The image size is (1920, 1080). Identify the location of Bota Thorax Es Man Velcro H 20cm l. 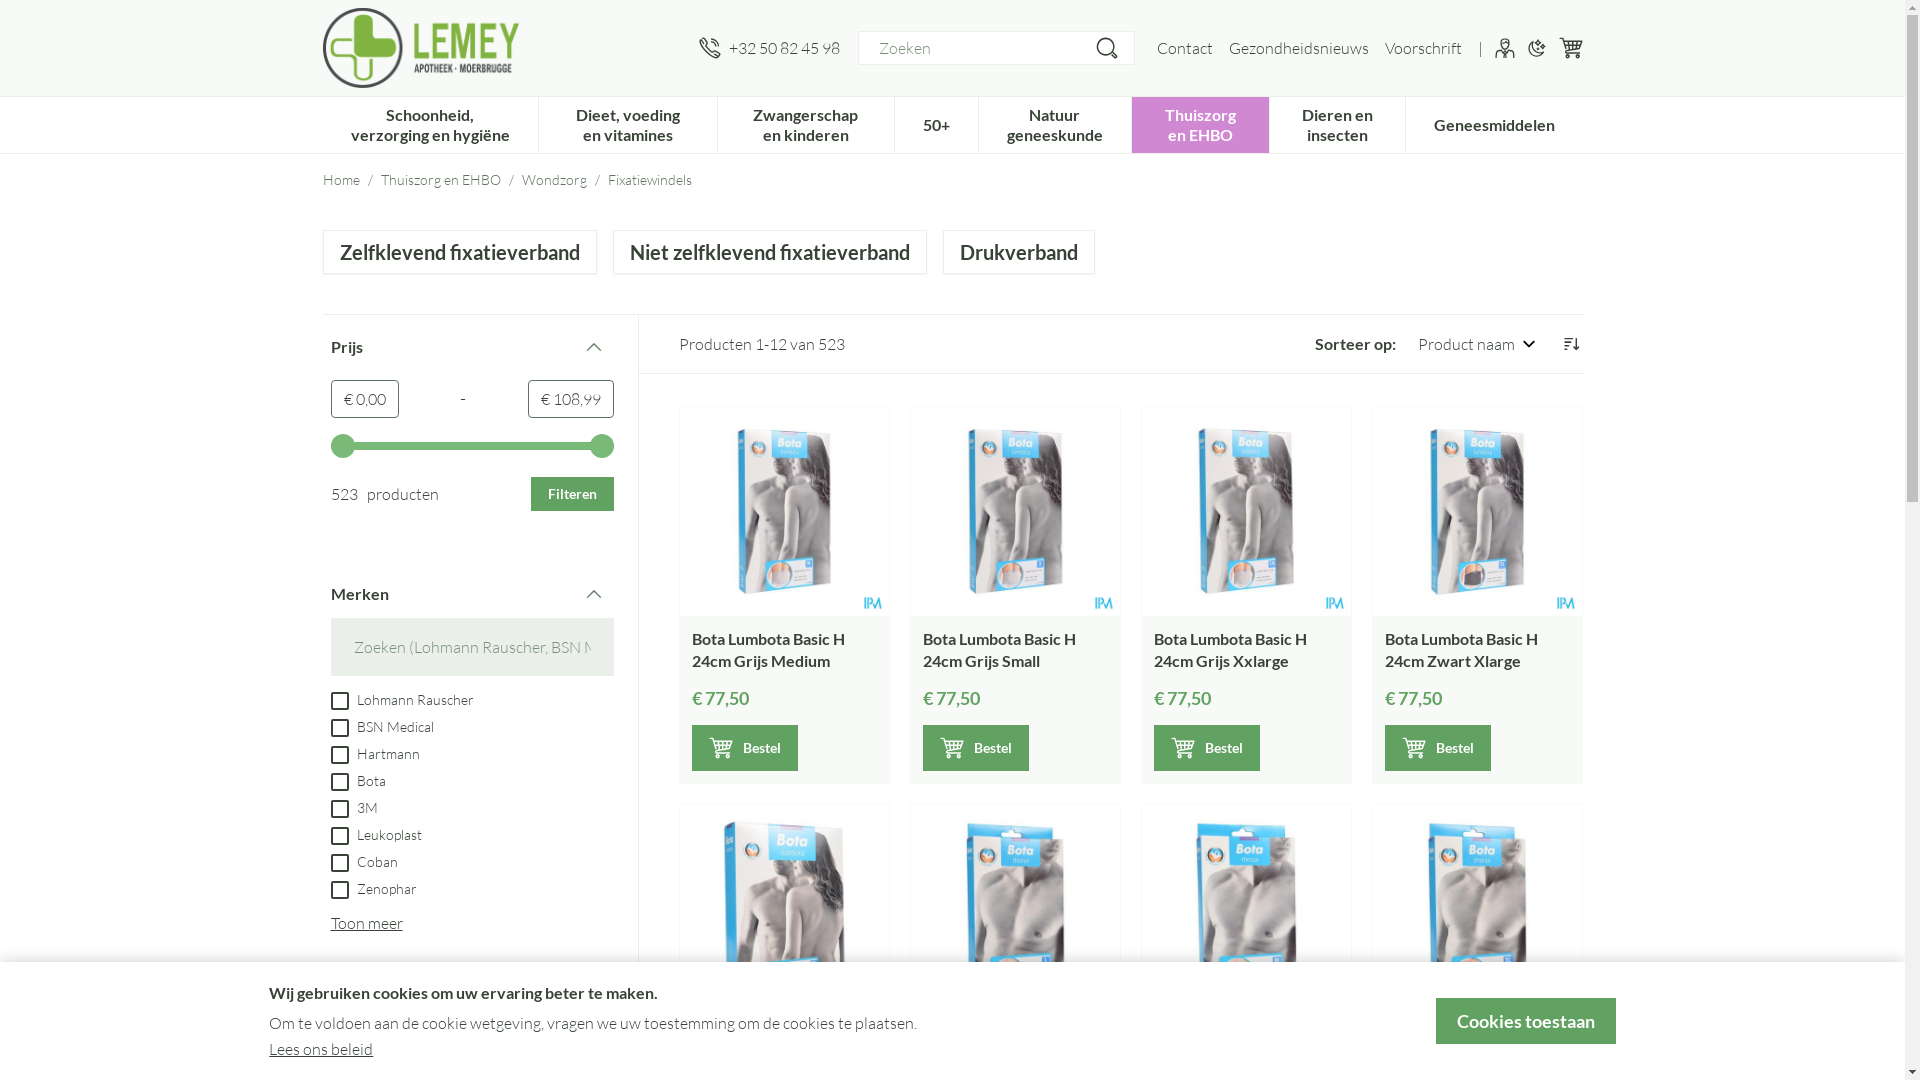
(1014, 910).